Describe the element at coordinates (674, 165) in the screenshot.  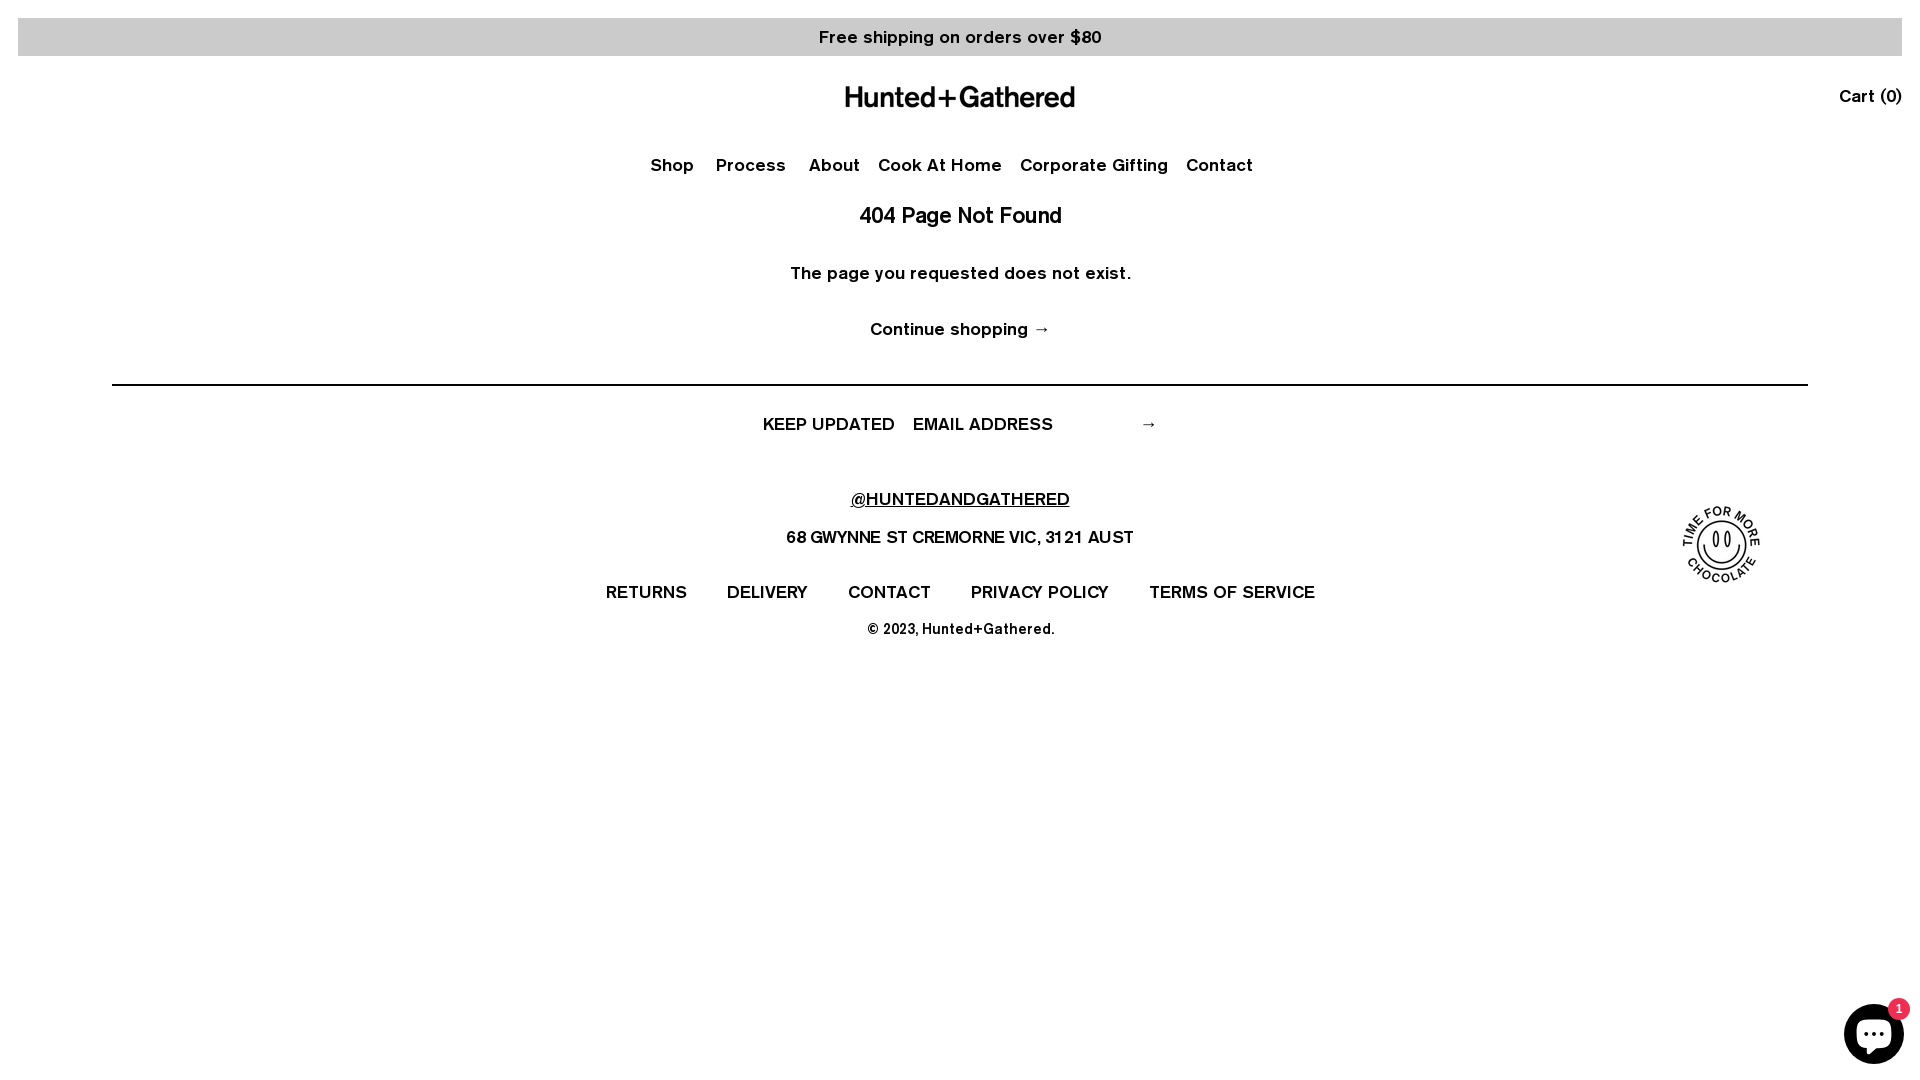
I see `Shop` at that location.